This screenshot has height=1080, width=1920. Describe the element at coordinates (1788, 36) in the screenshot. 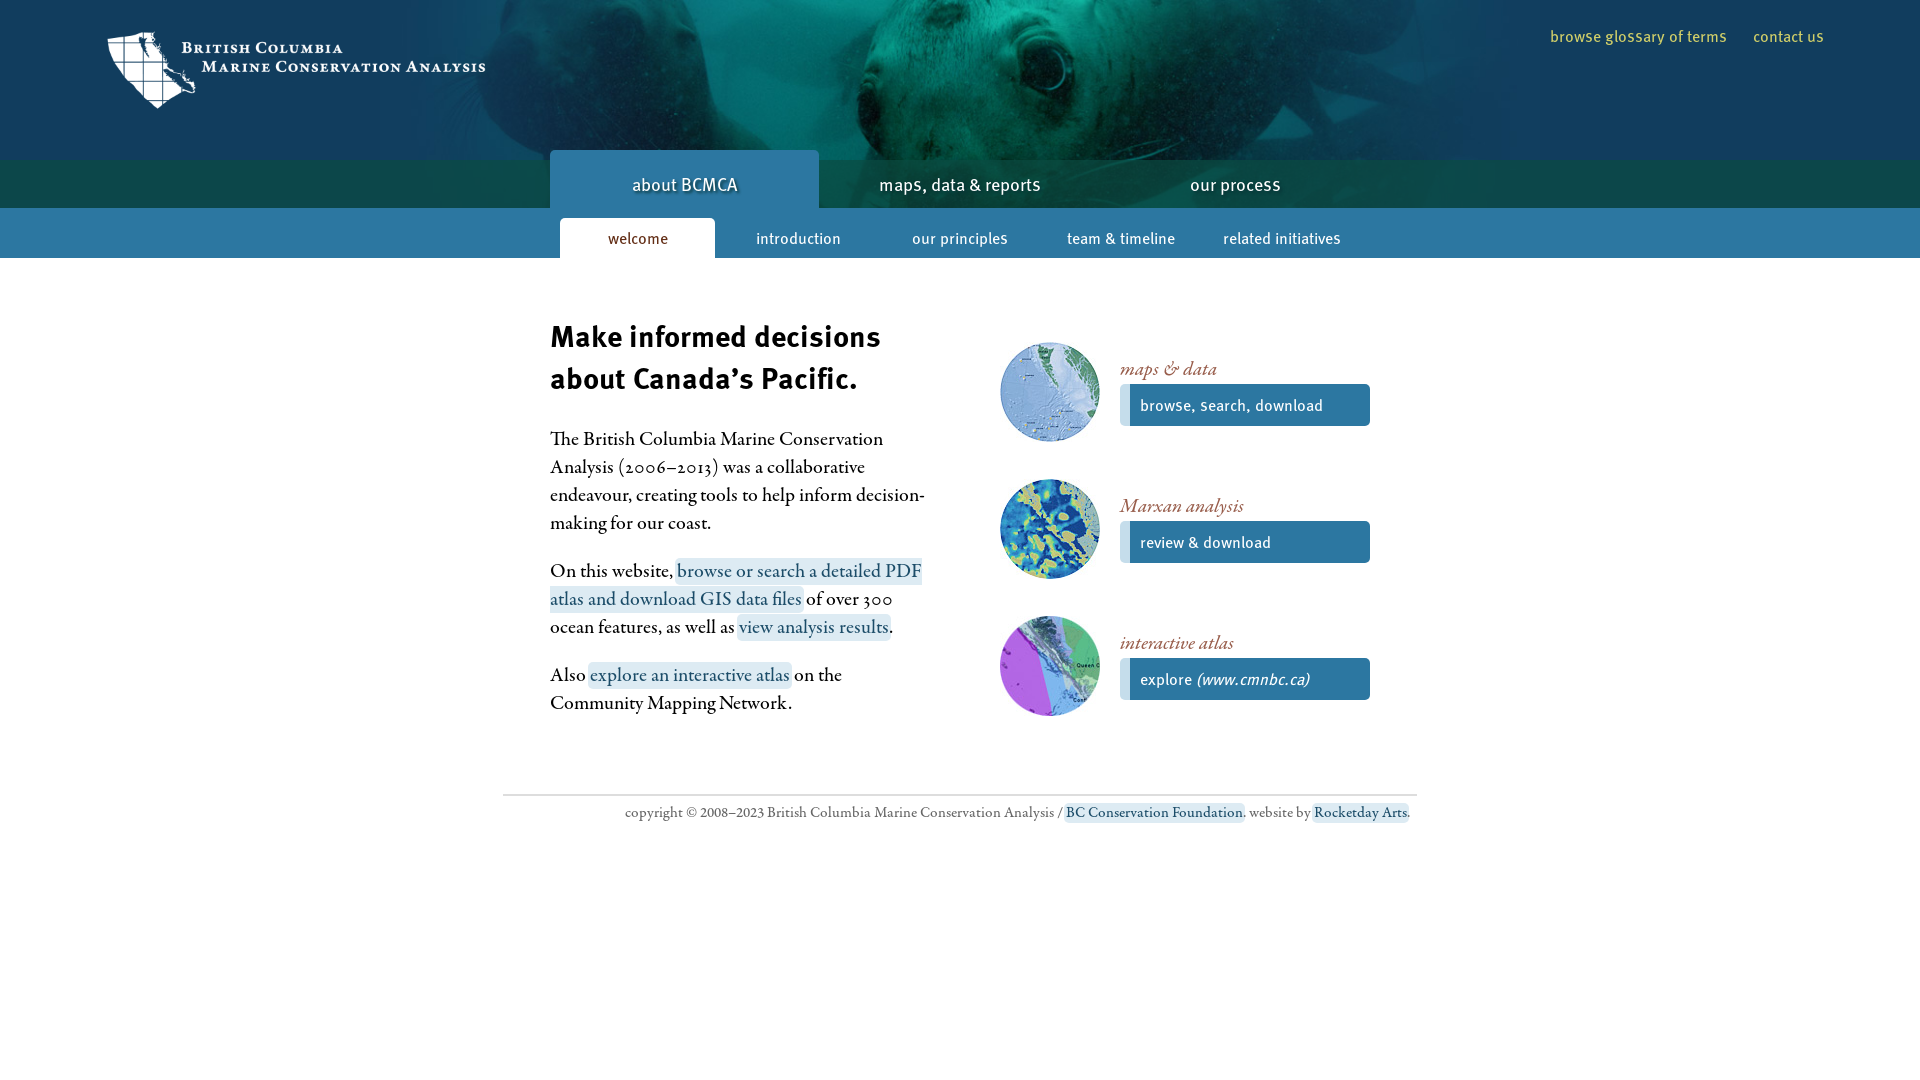

I see `contact us` at that location.